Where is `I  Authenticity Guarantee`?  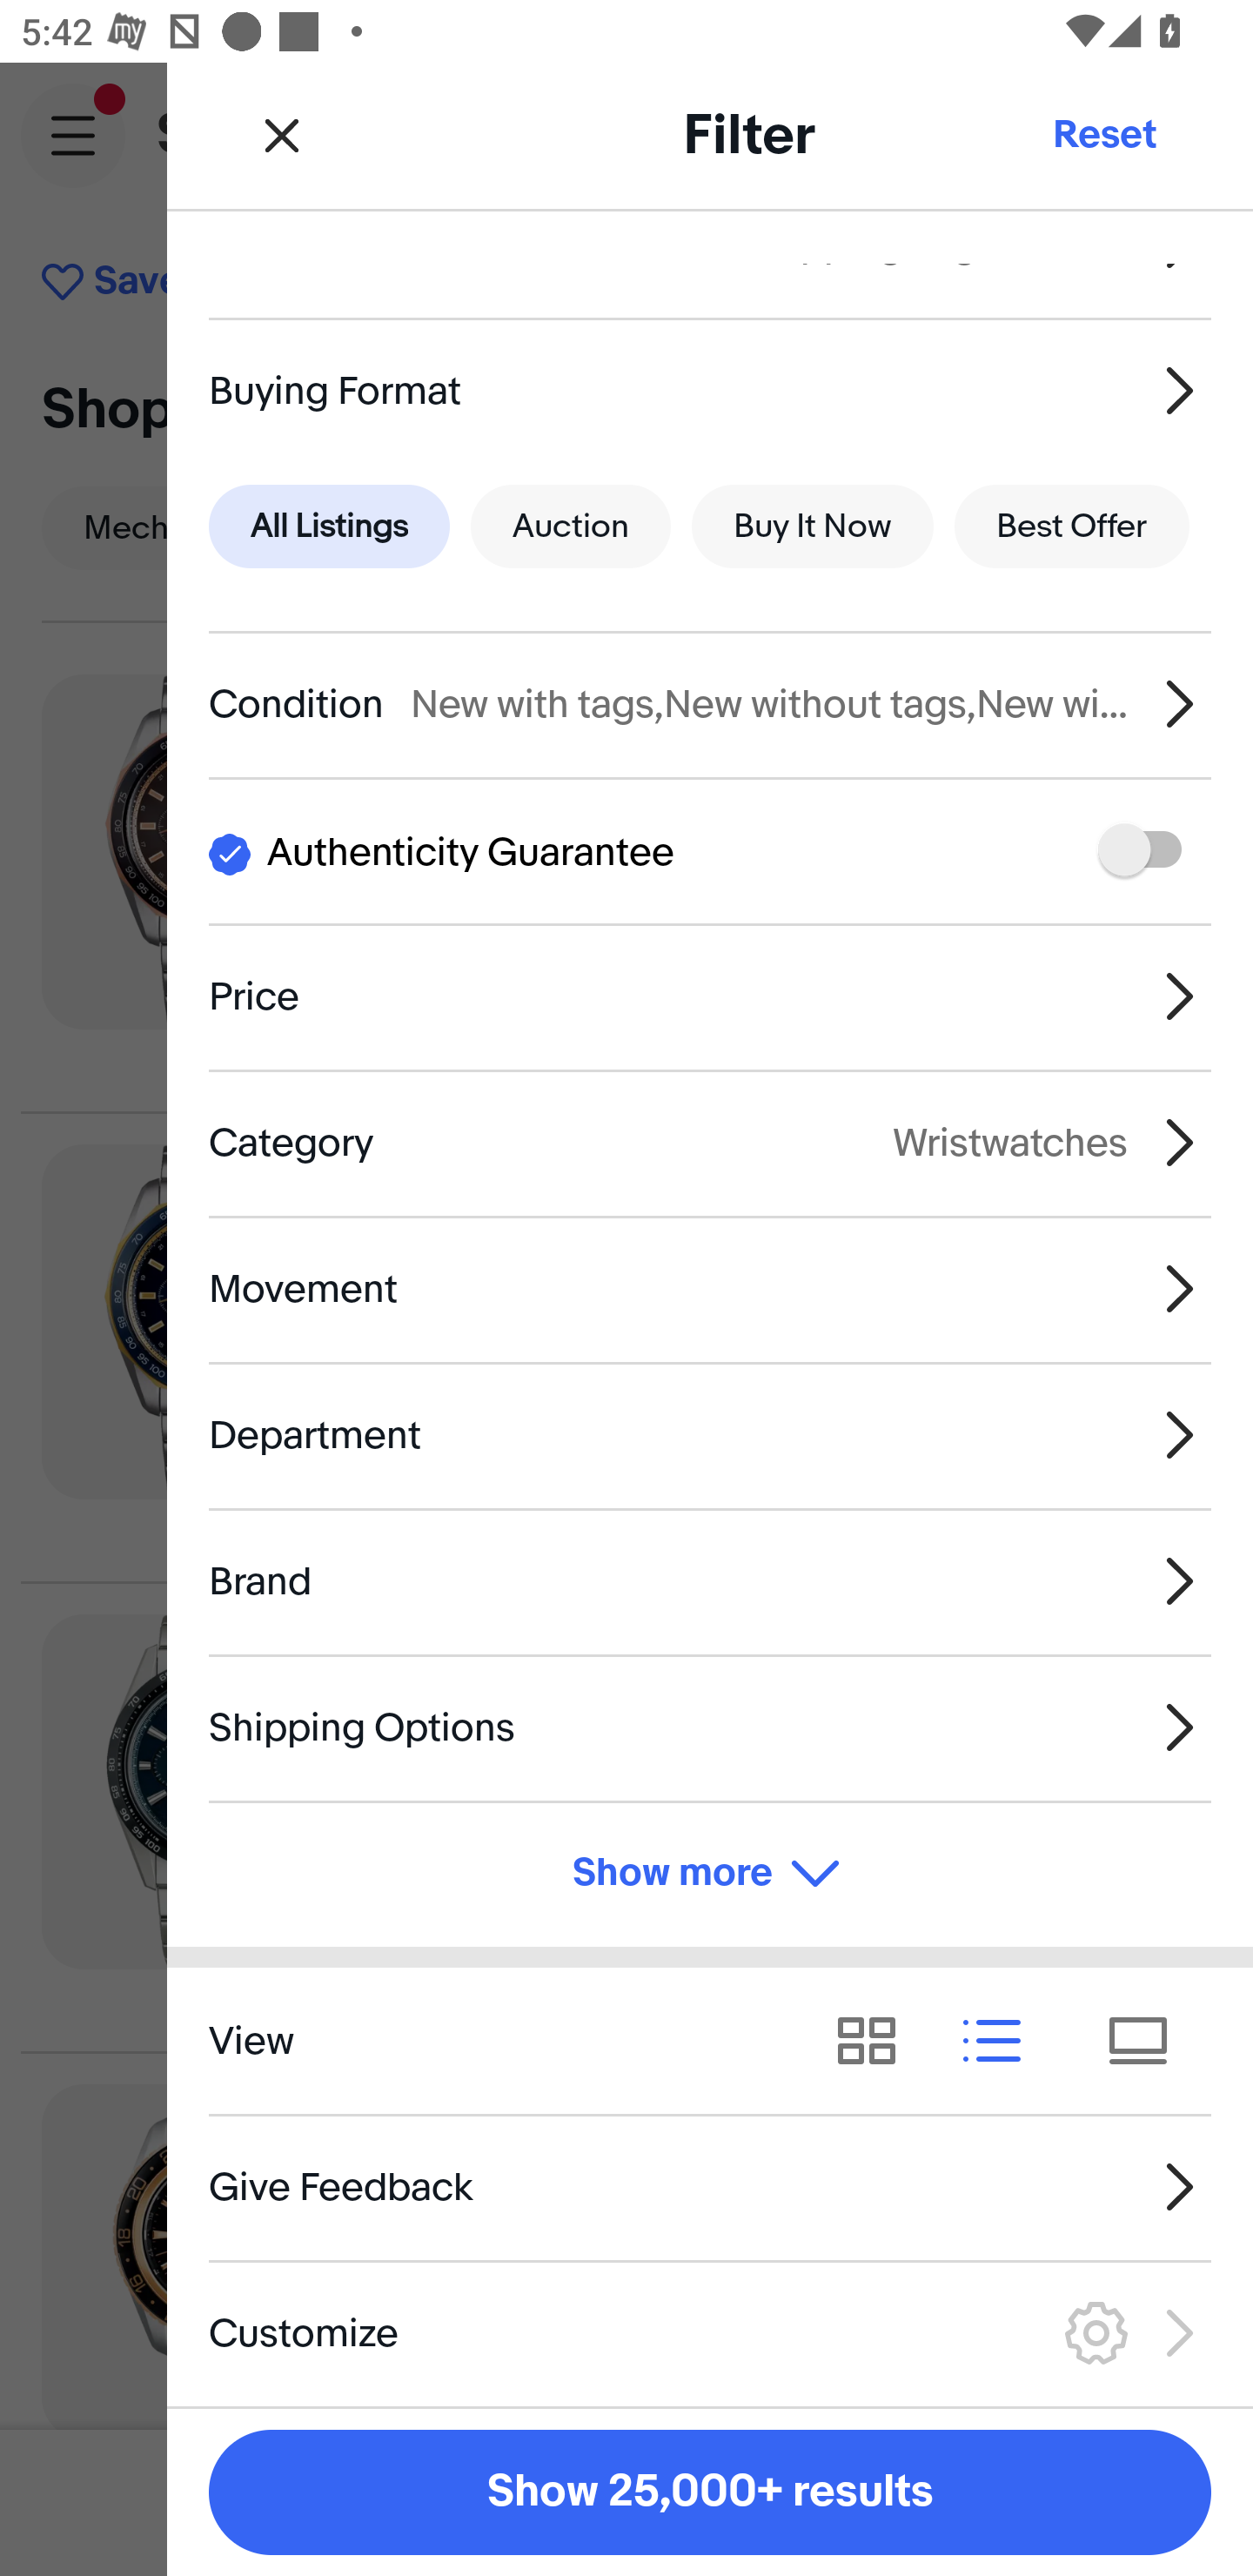
I  Authenticity Guarantee is located at coordinates (710, 849).